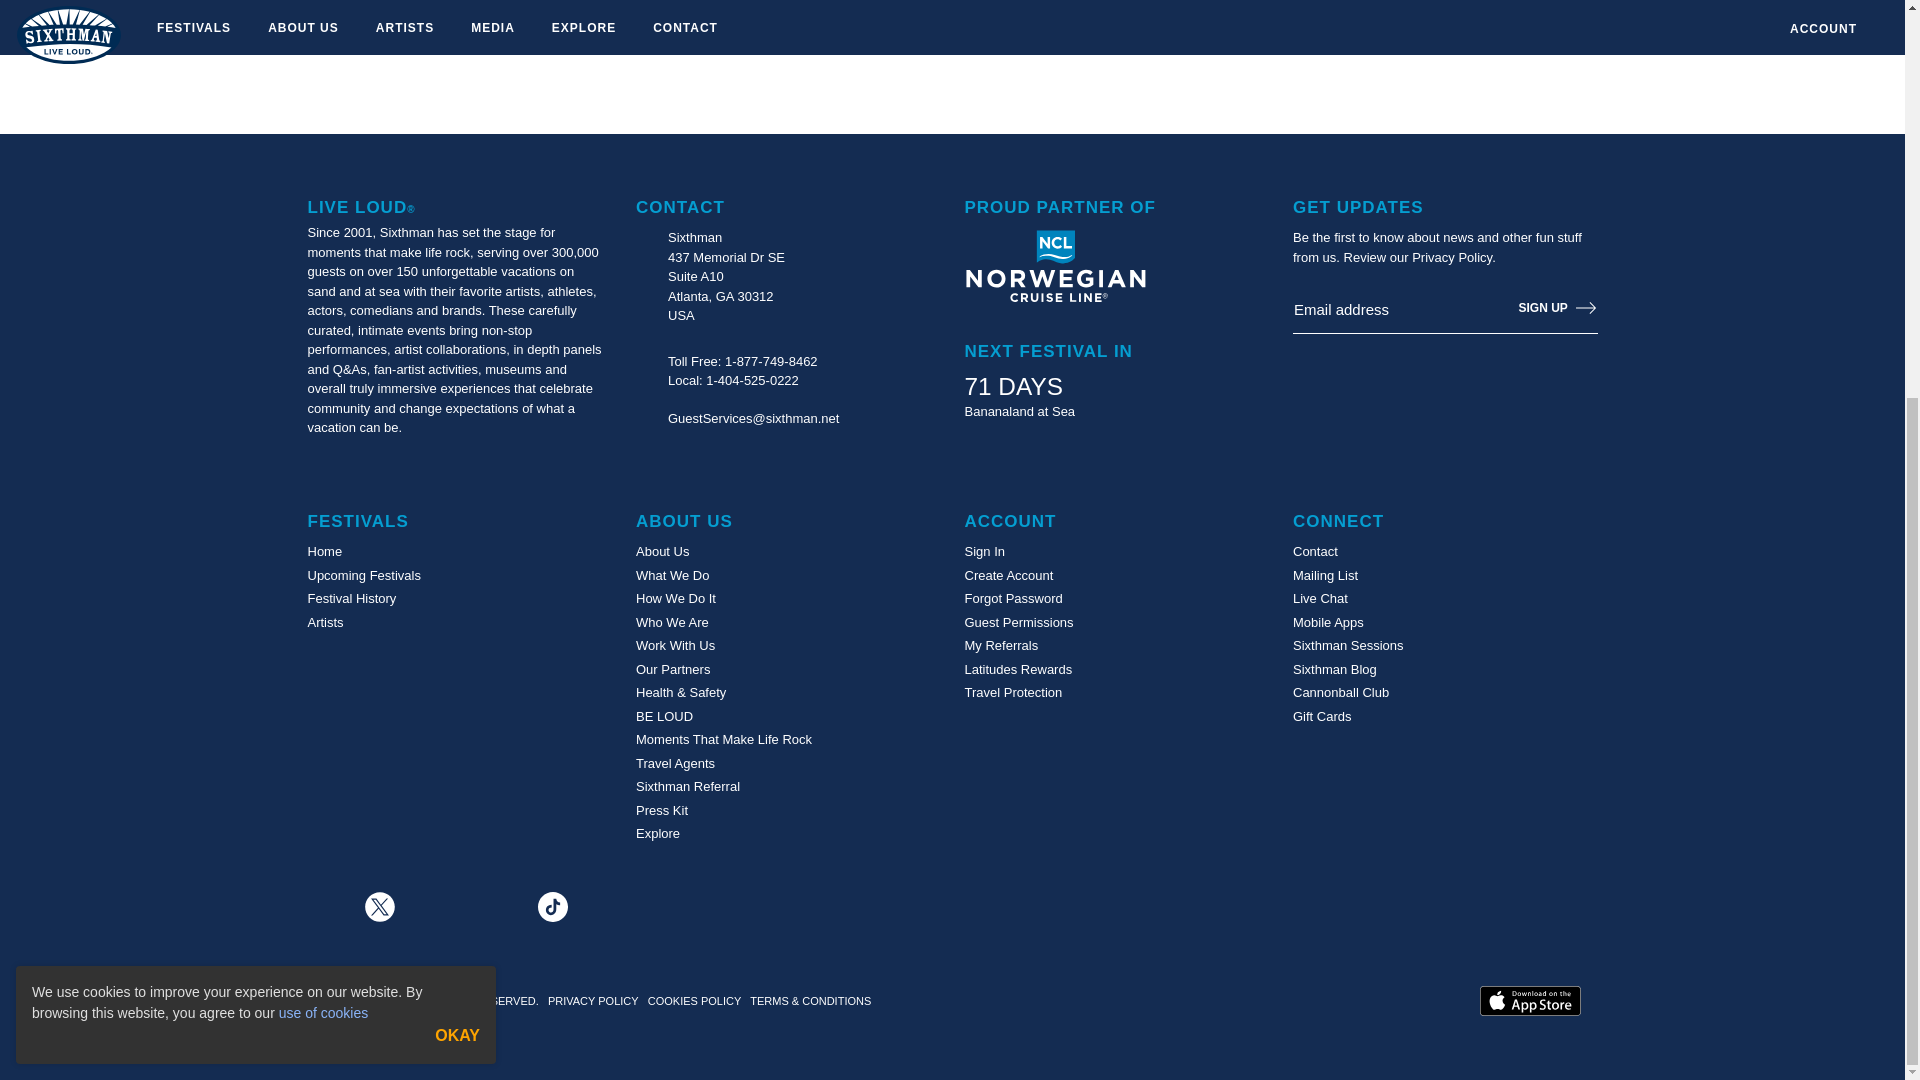  Describe the element at coordinates (1054, 266) in the screenshot. I see `Norwegian Cruise Line` at that location.